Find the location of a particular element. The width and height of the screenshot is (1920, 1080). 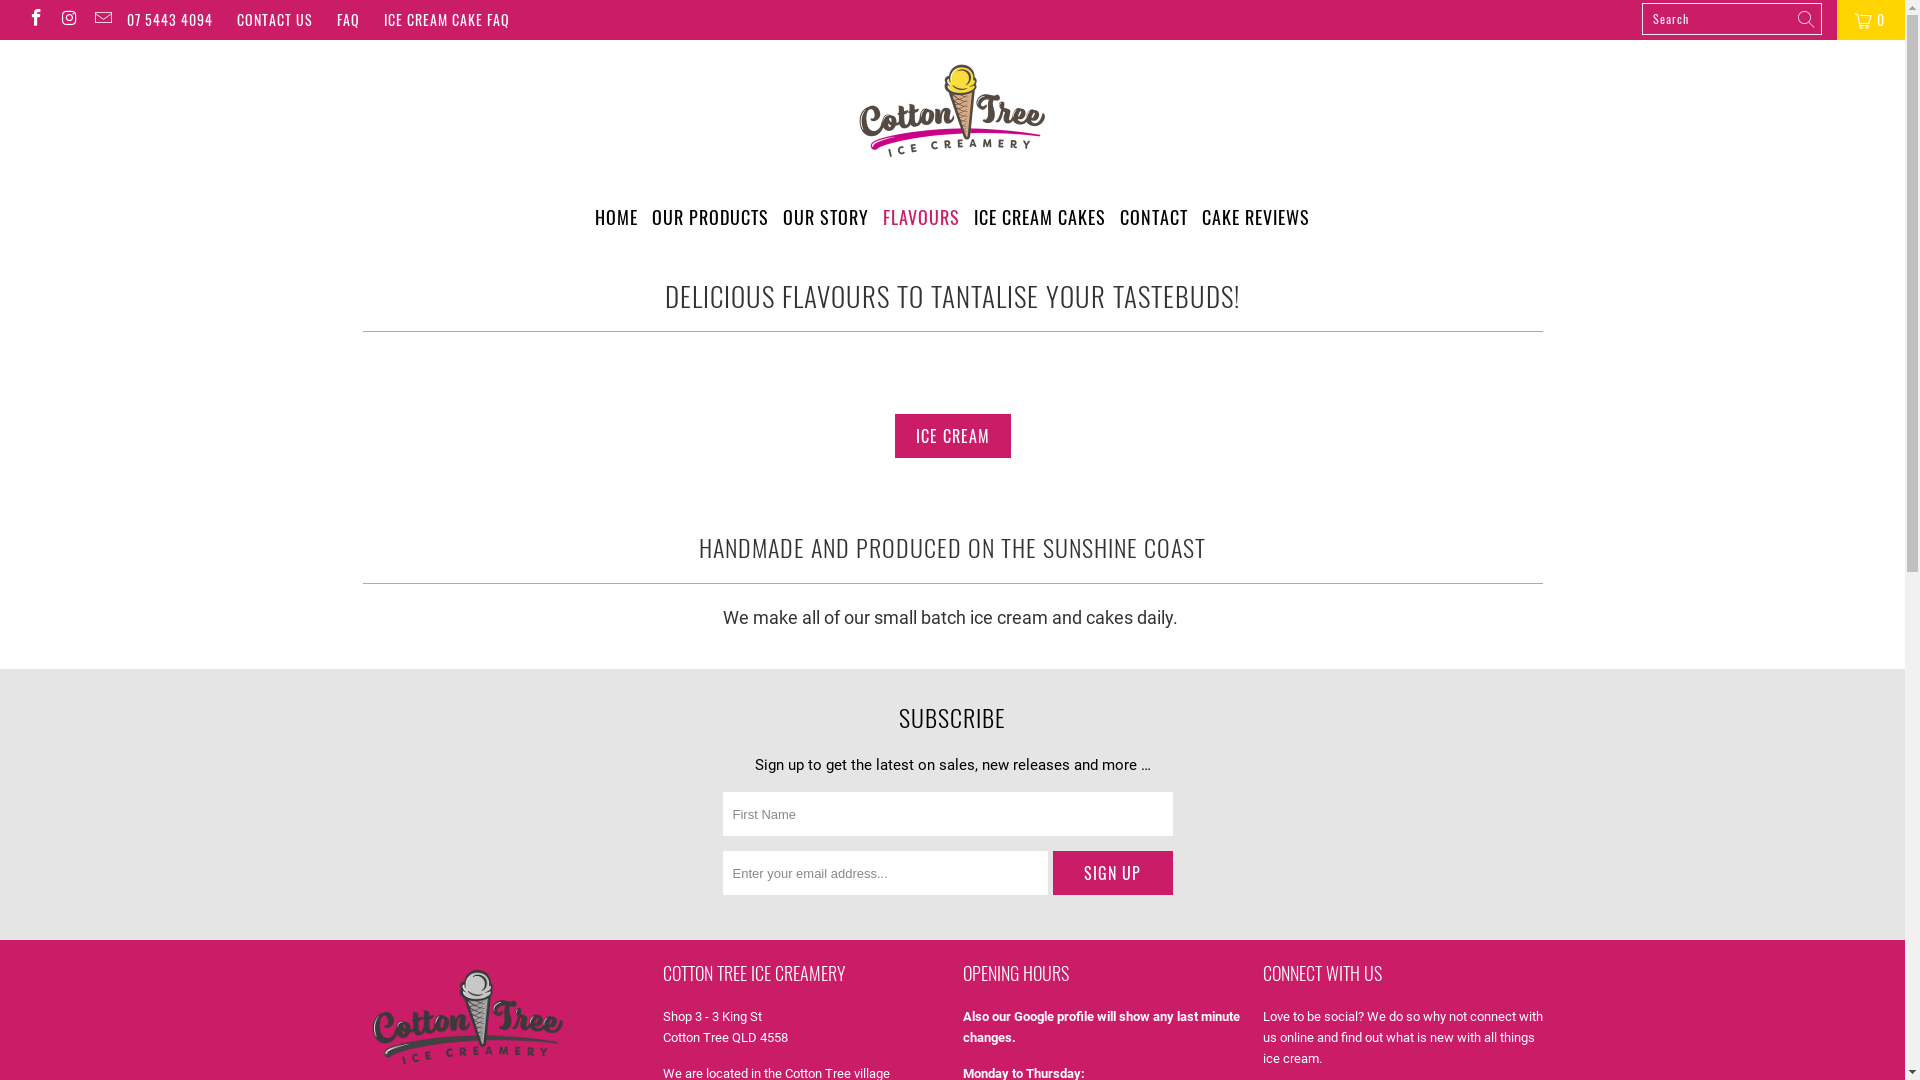

CONTACT is located at coordinates (1154, 218).